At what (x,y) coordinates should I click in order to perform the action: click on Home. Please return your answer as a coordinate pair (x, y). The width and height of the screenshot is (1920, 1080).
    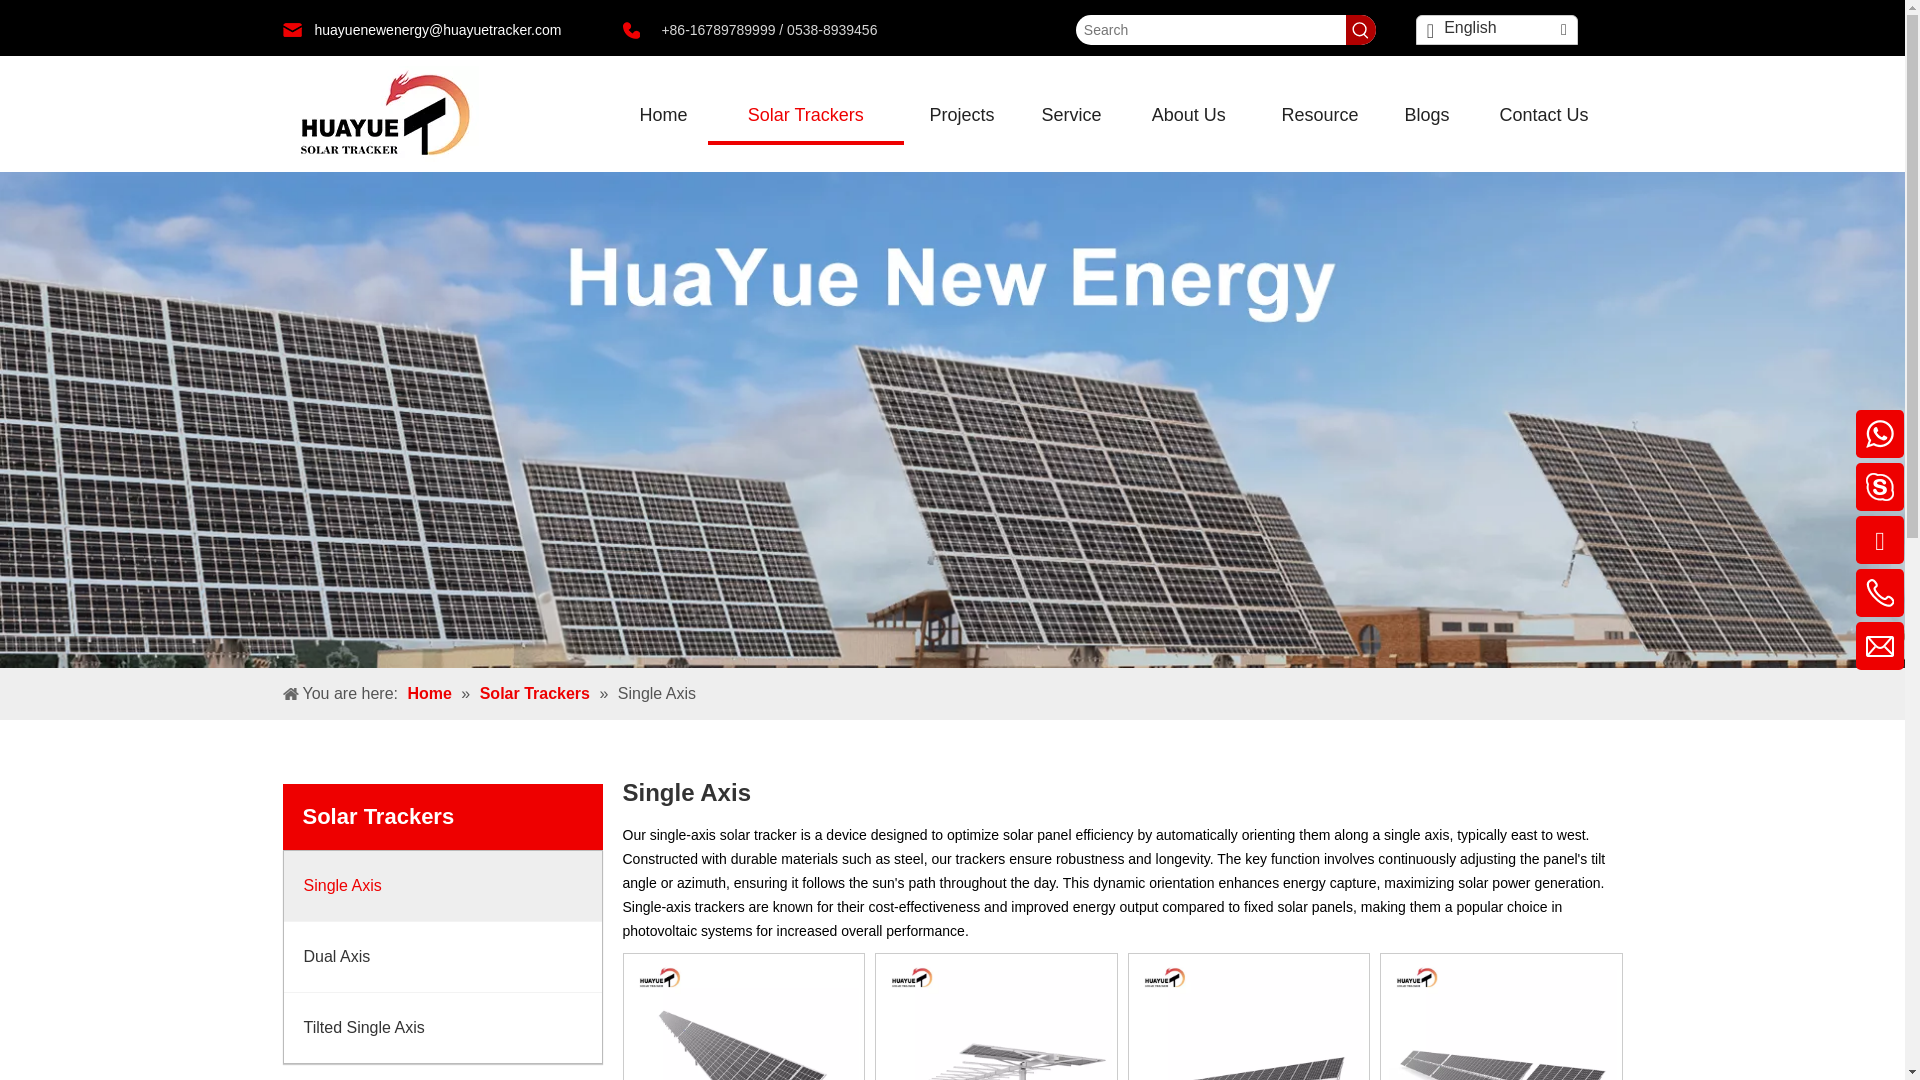
    Looking at the image, I should click on (663, 114).